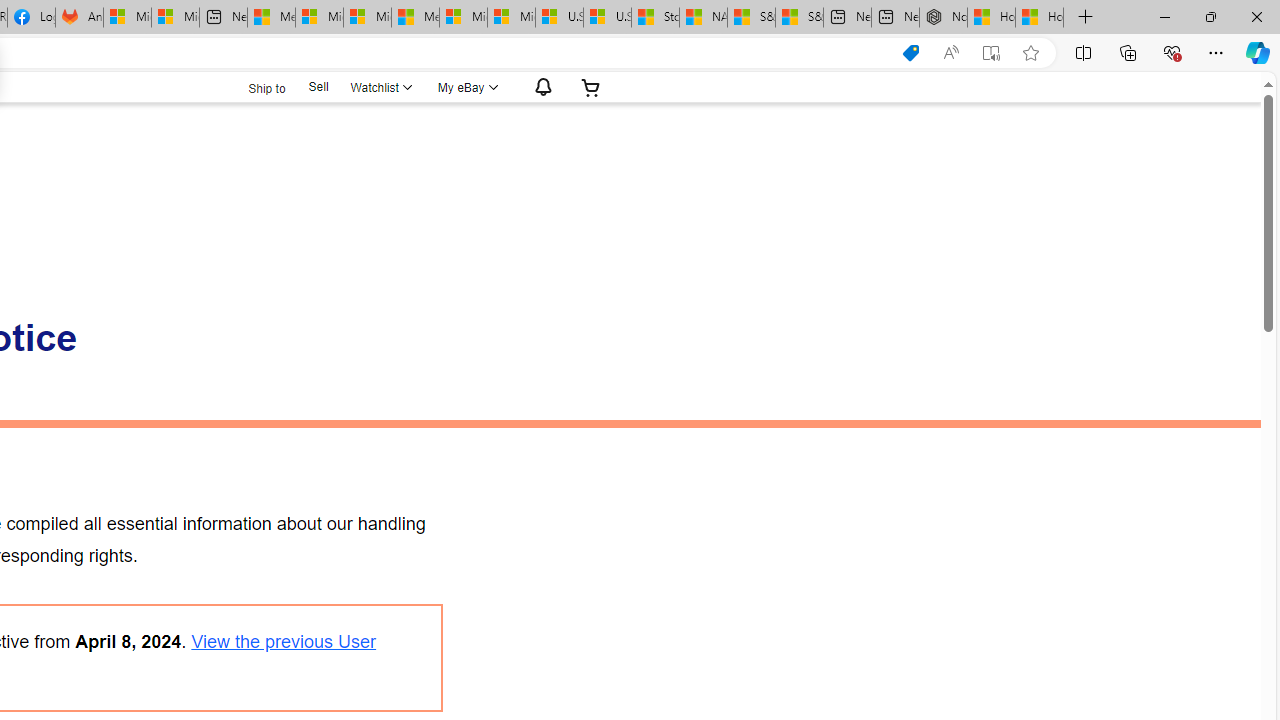 Image resolution: width=1280 pixels, height=720 pixels. Describe the element at coordinates (367, 18) in the screenshot. I see `Microsoft account | Home` at that location.